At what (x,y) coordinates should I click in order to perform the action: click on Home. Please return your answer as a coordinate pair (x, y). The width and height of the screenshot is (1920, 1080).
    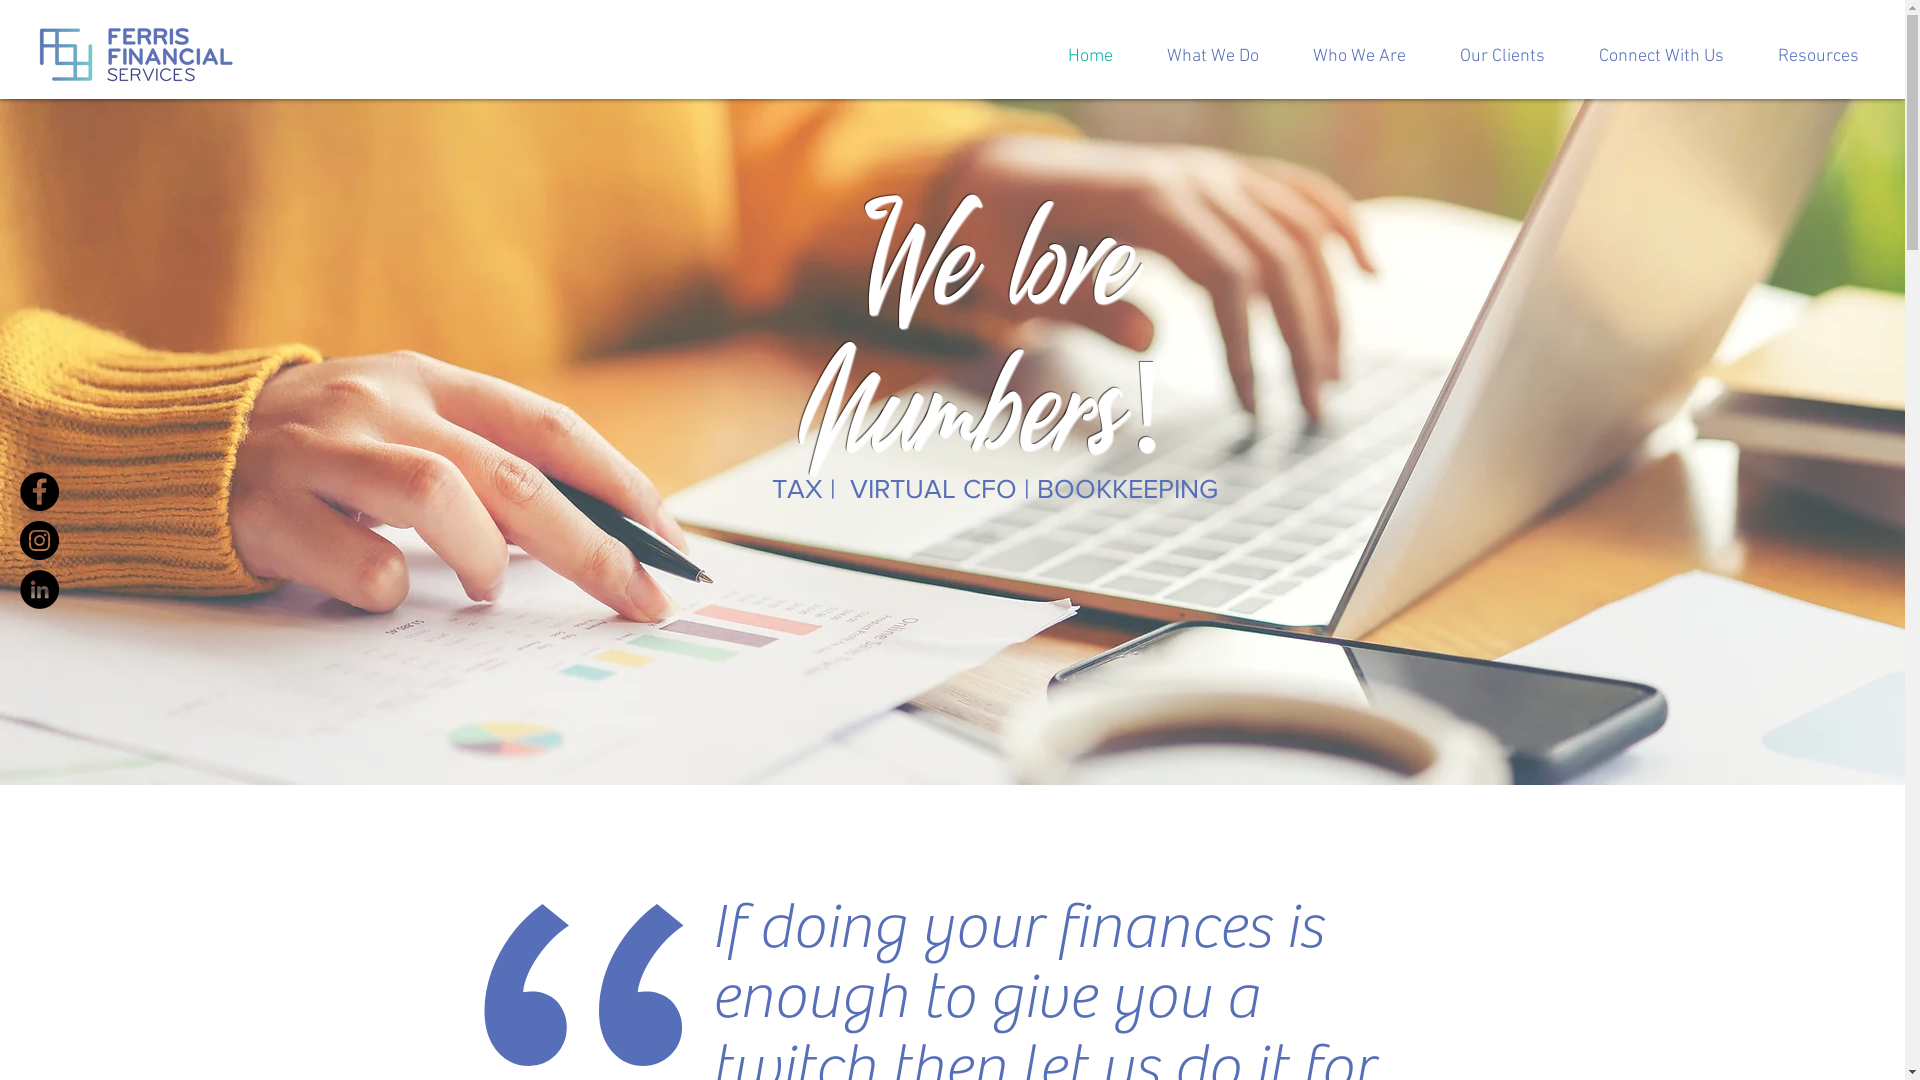
    Looking at the image, I should click on (1090, 56).